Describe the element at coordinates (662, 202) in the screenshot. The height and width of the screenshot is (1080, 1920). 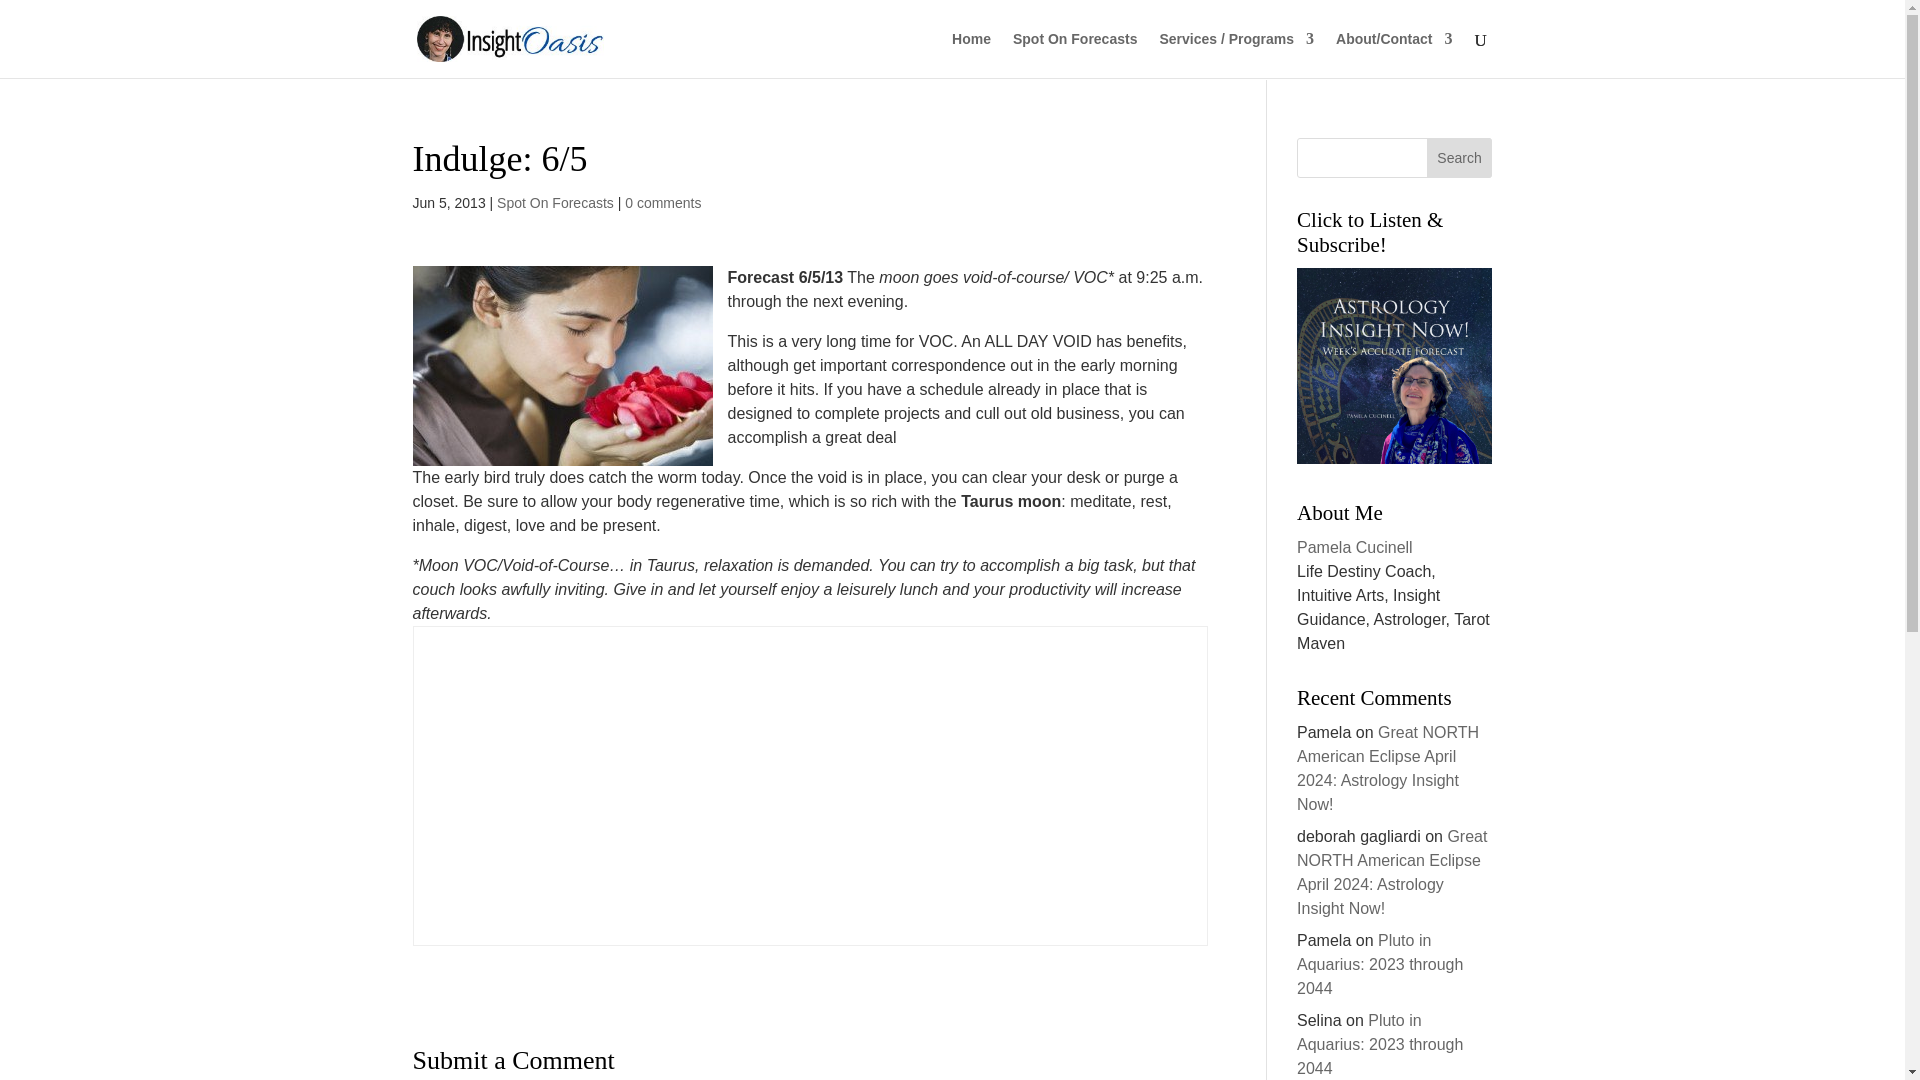
I see `0 comments` at that location.